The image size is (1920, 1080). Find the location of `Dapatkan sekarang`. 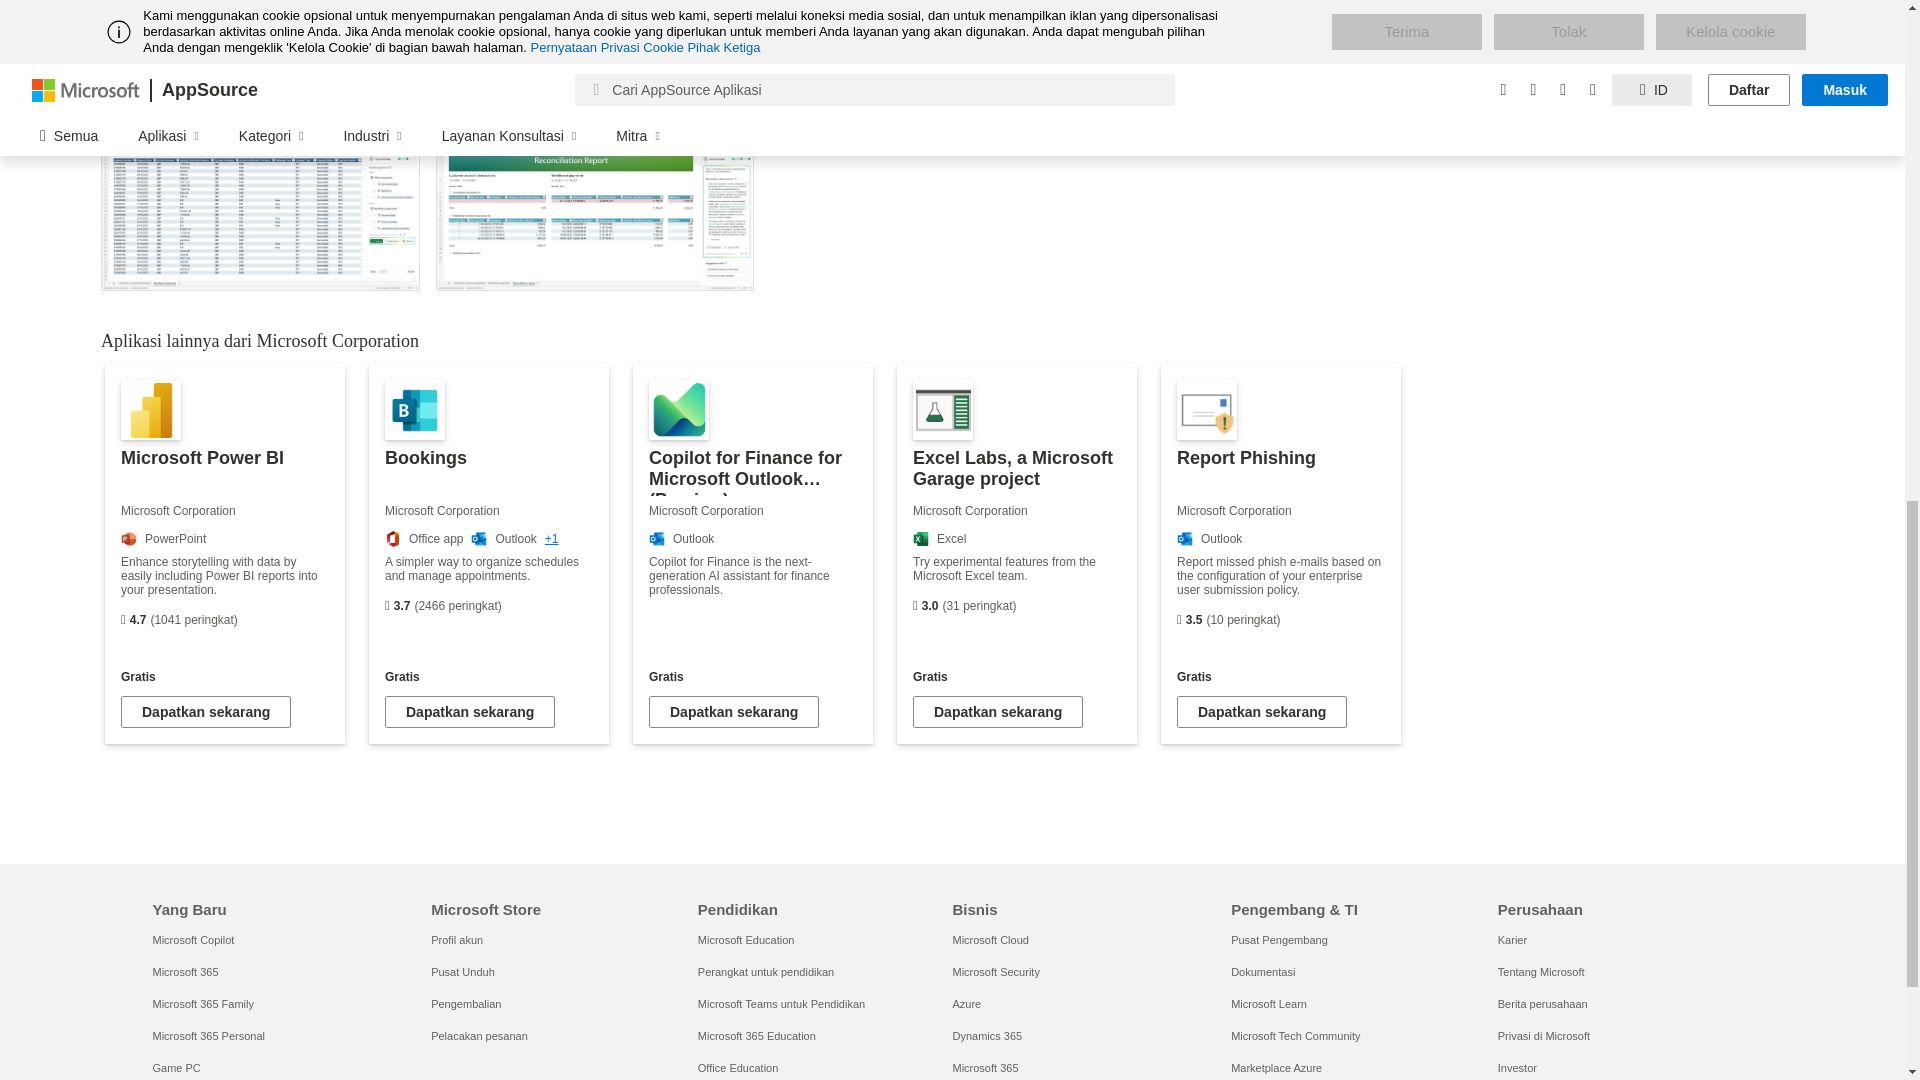

Dapatkan sekarang is located at coordinates (1262, 711).